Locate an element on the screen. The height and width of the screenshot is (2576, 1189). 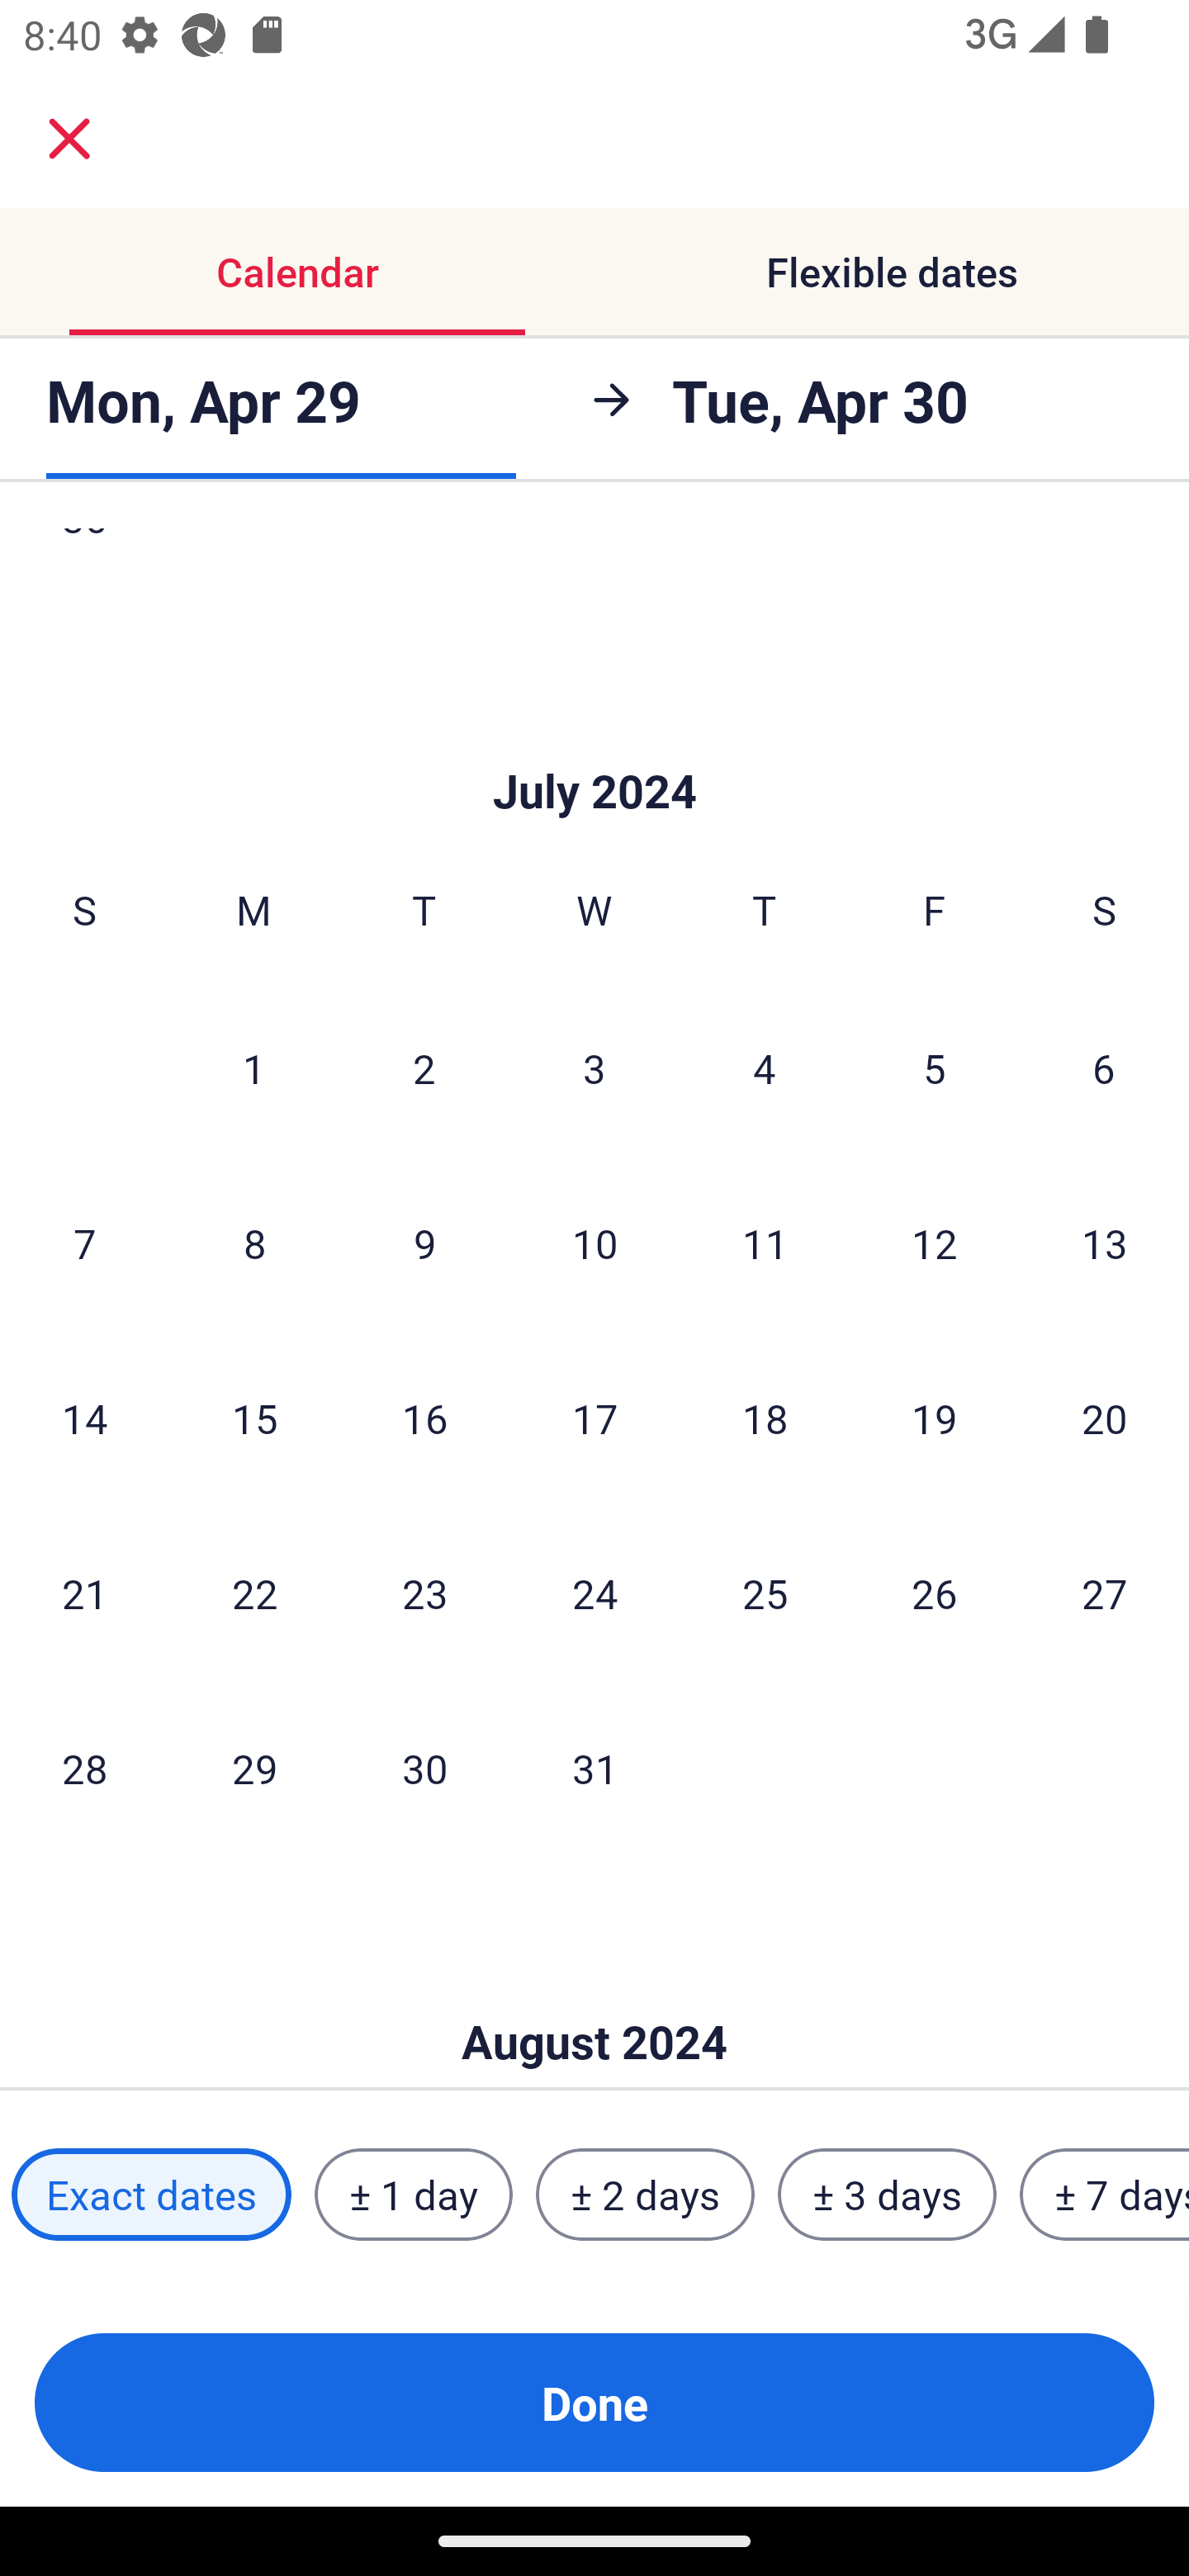
± 3 days is located at coordinates (887, 2195).